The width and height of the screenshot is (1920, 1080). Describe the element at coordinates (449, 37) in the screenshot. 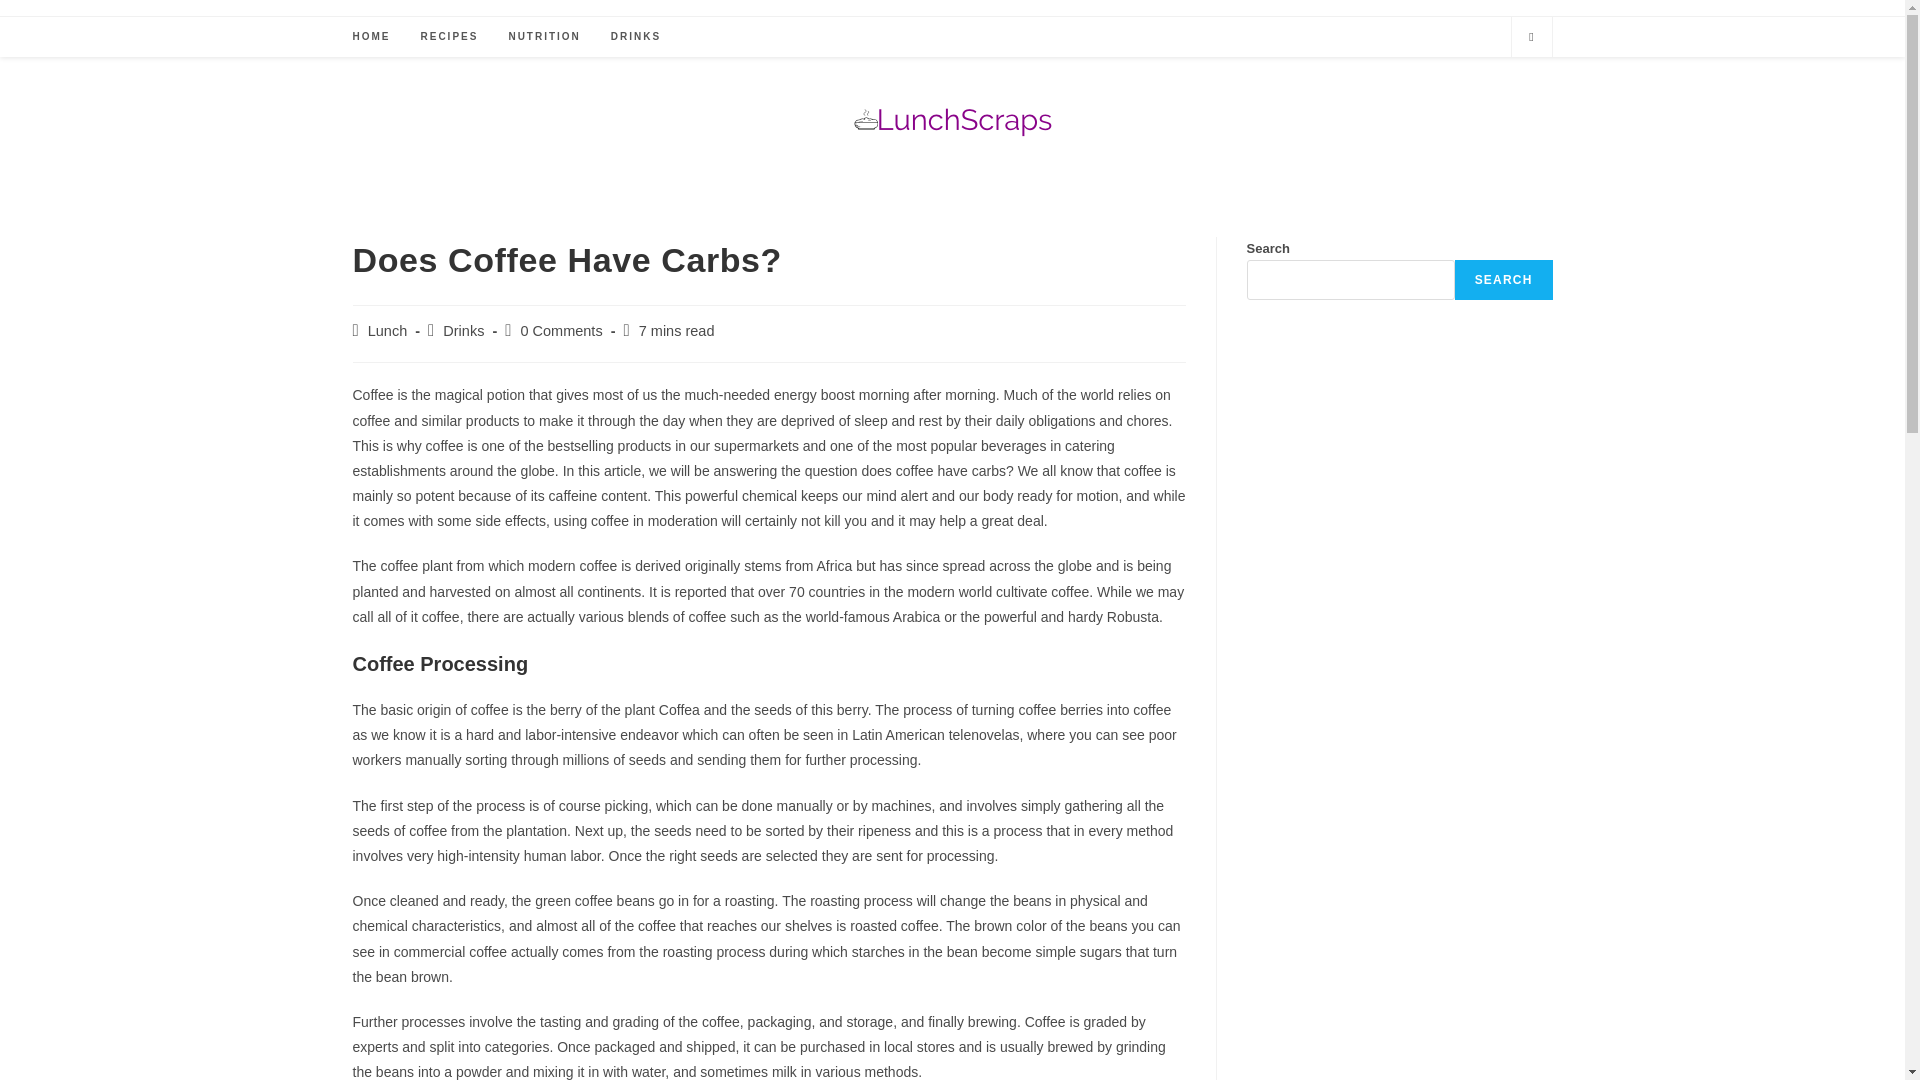

I see `RECIPES` at that location.